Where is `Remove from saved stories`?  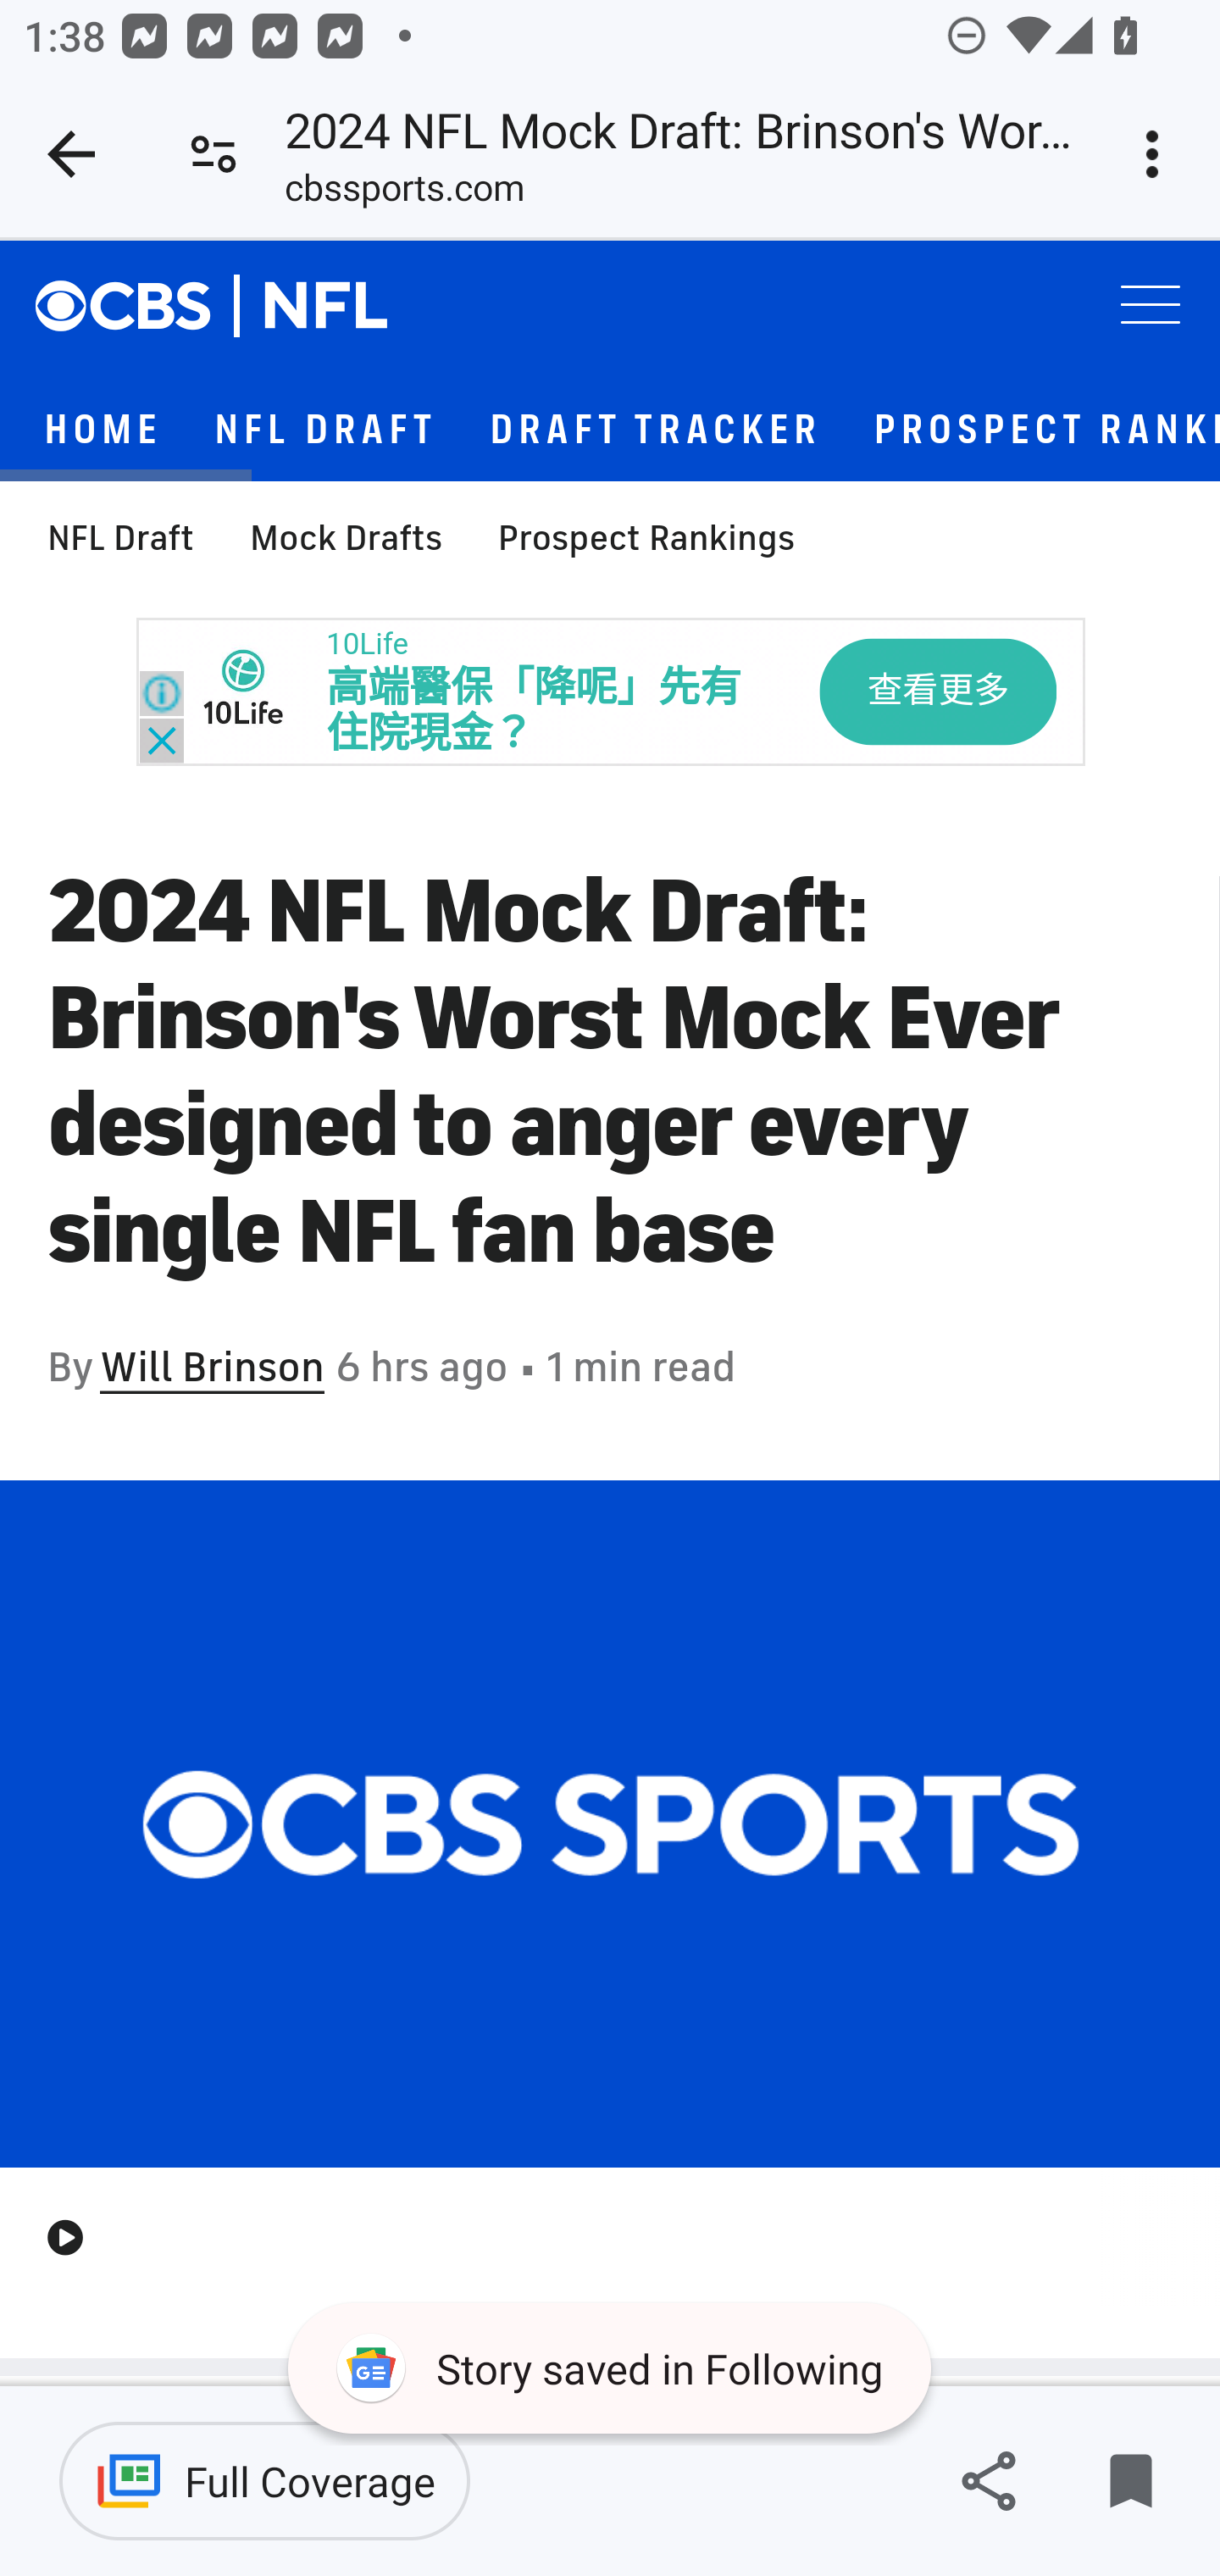 Remove from saved stories is located at coordinates (1130, 2481).